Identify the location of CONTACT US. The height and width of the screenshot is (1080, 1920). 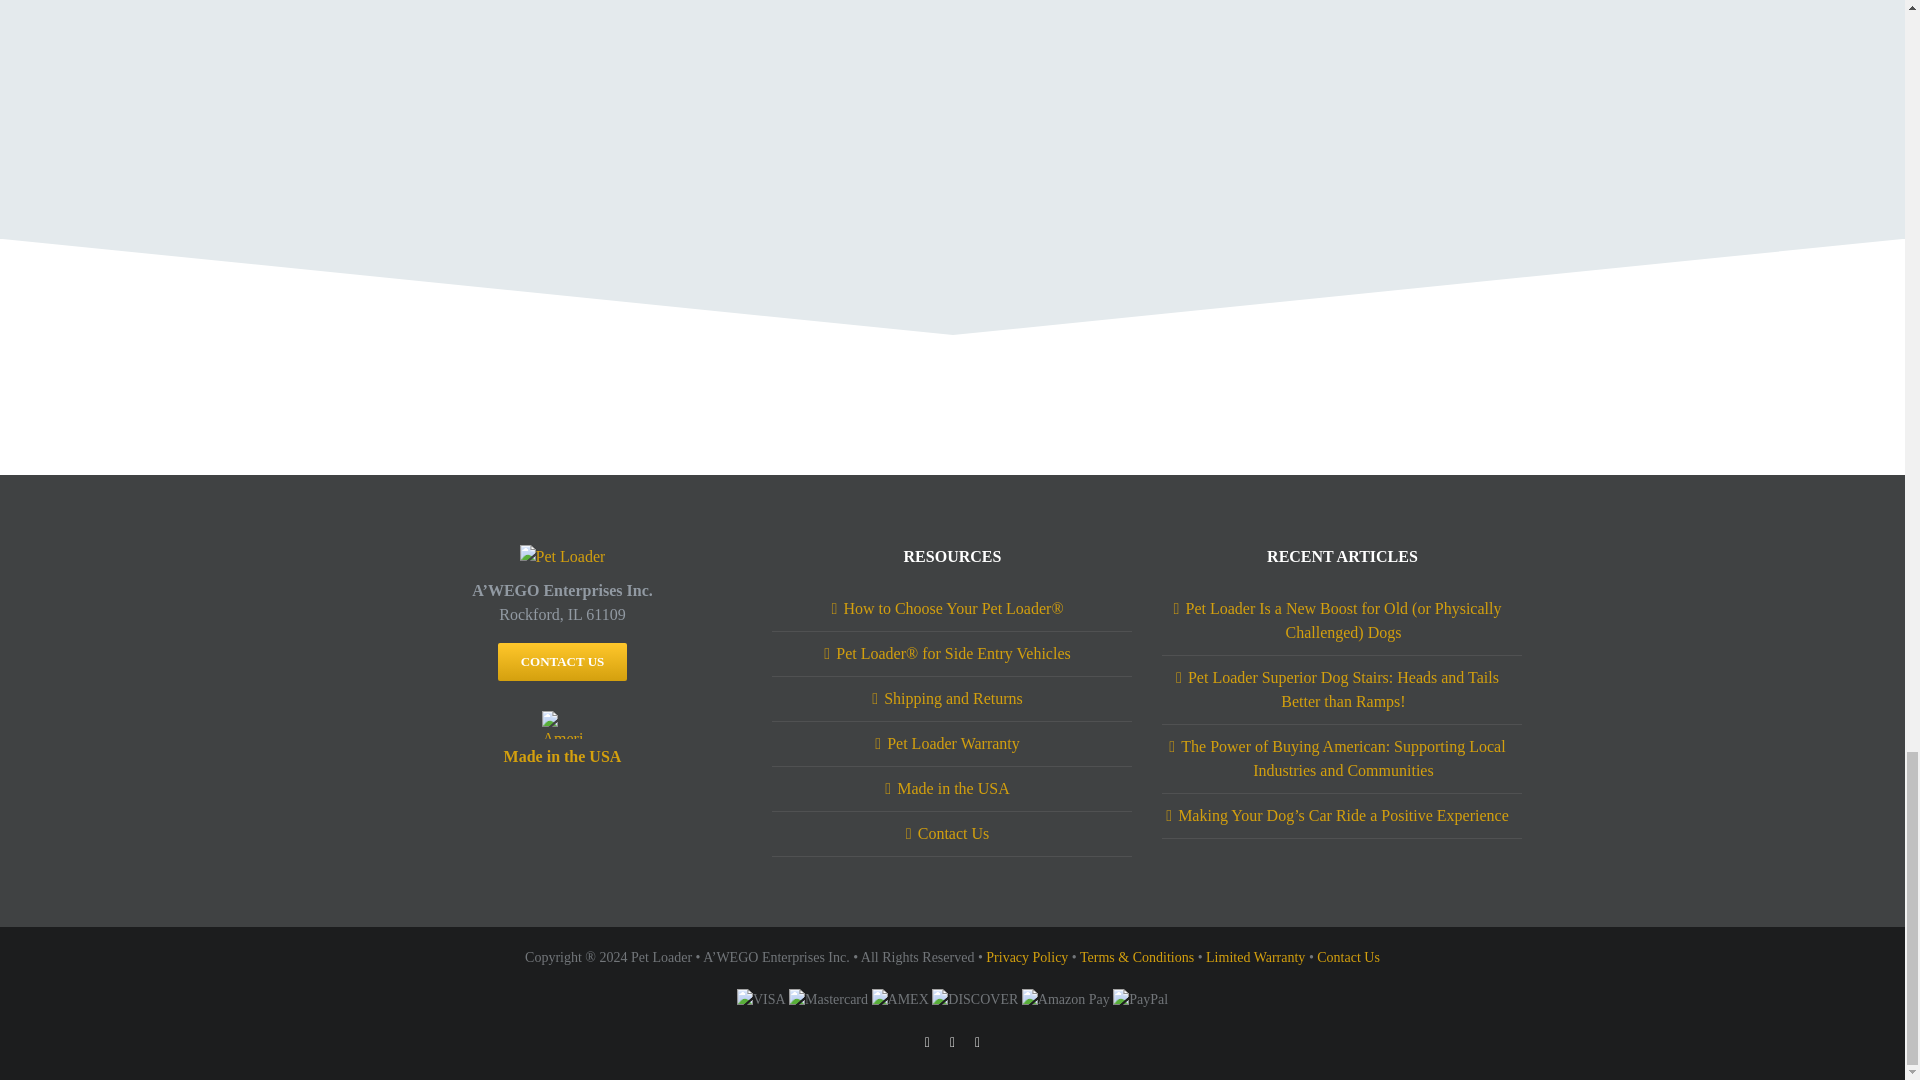
(562, 662).